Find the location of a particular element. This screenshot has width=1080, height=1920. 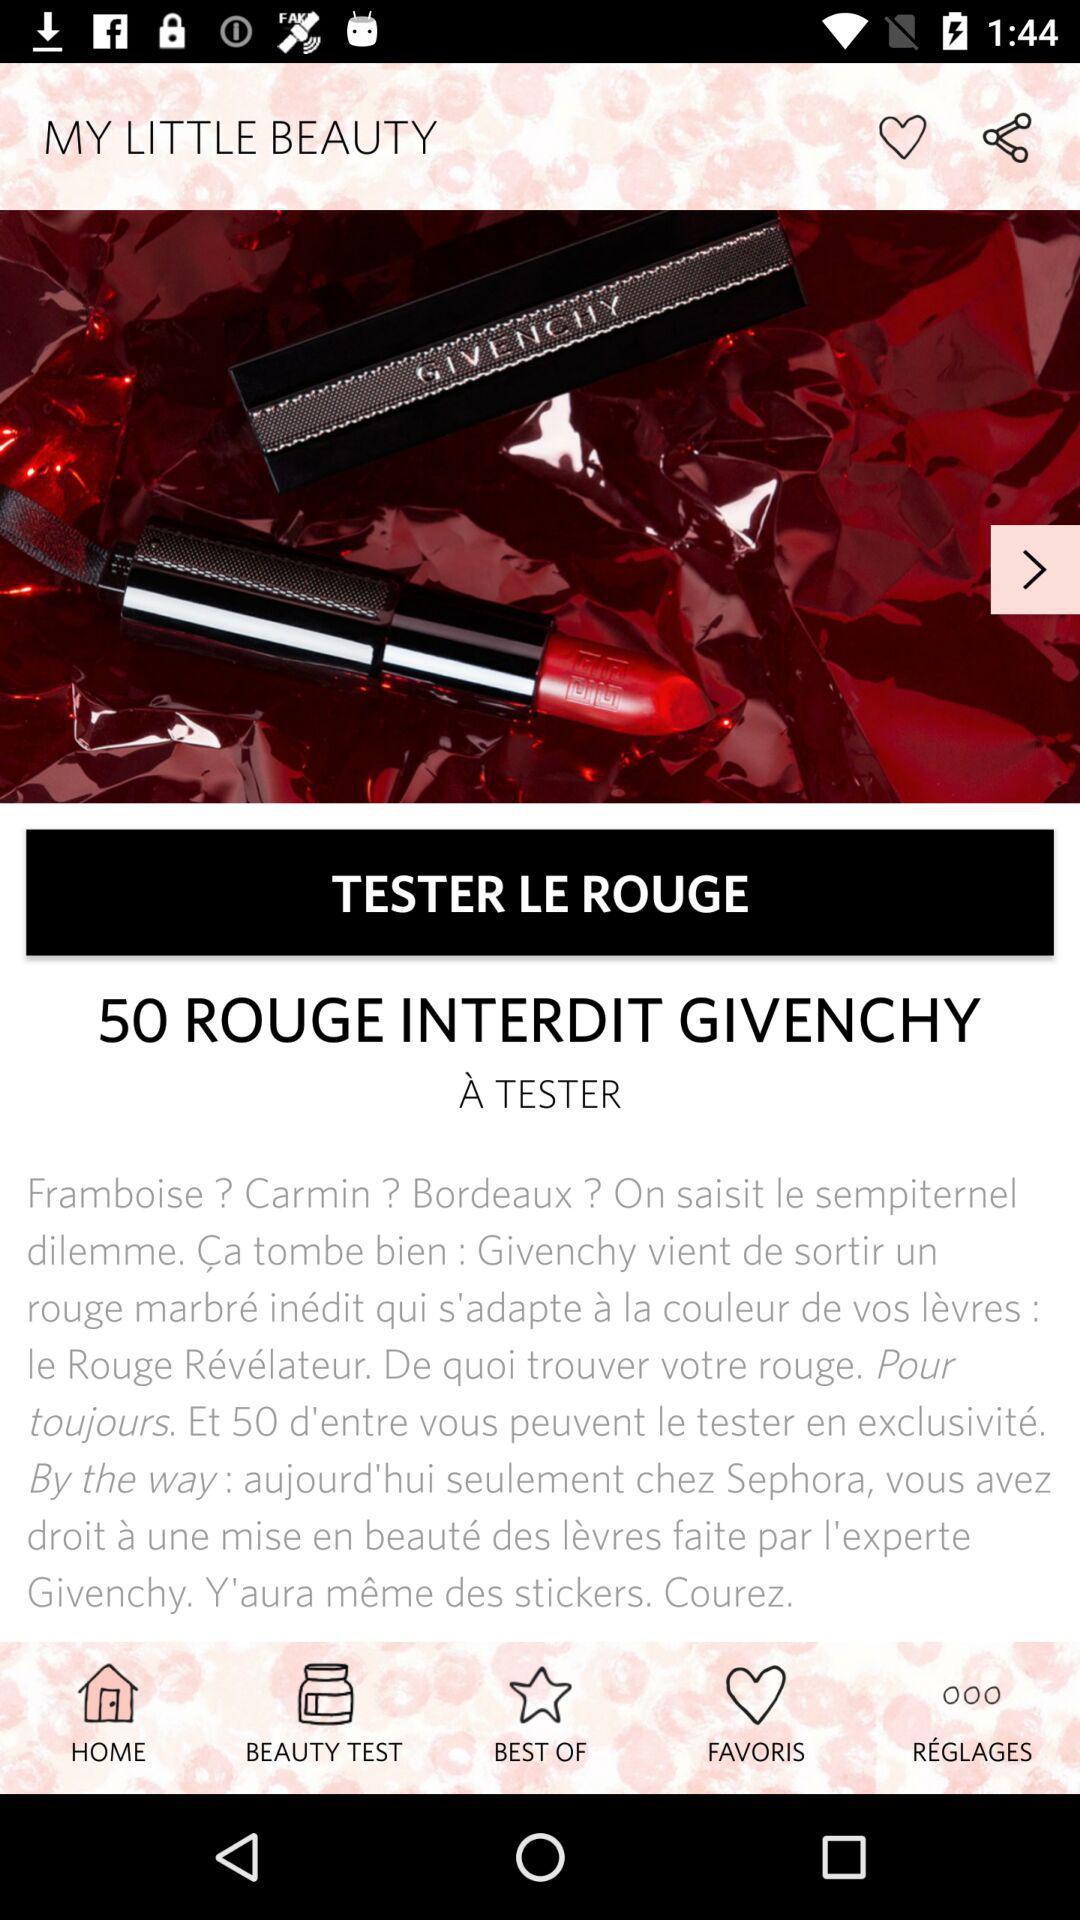

click to my little beauty is located at coordinates (540, 506).